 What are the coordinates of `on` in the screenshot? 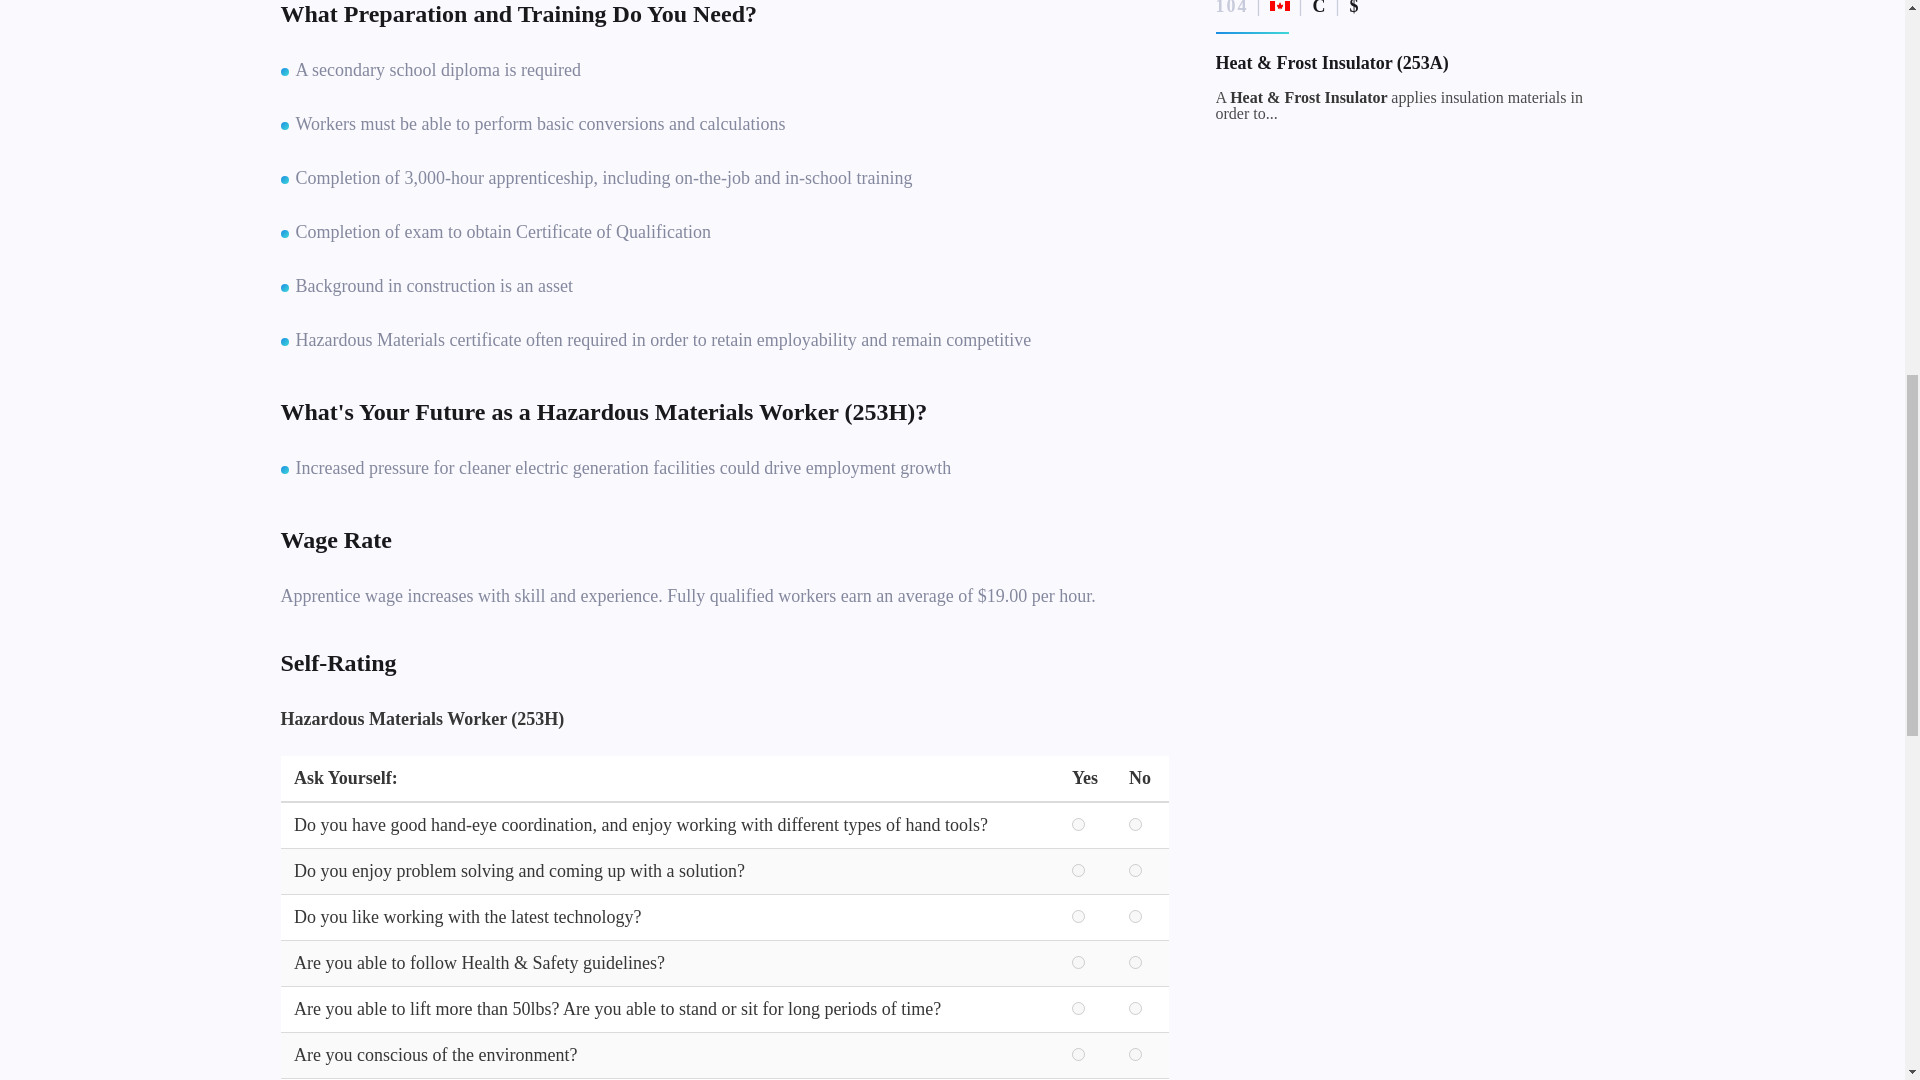 It's located at (1078, 1008).